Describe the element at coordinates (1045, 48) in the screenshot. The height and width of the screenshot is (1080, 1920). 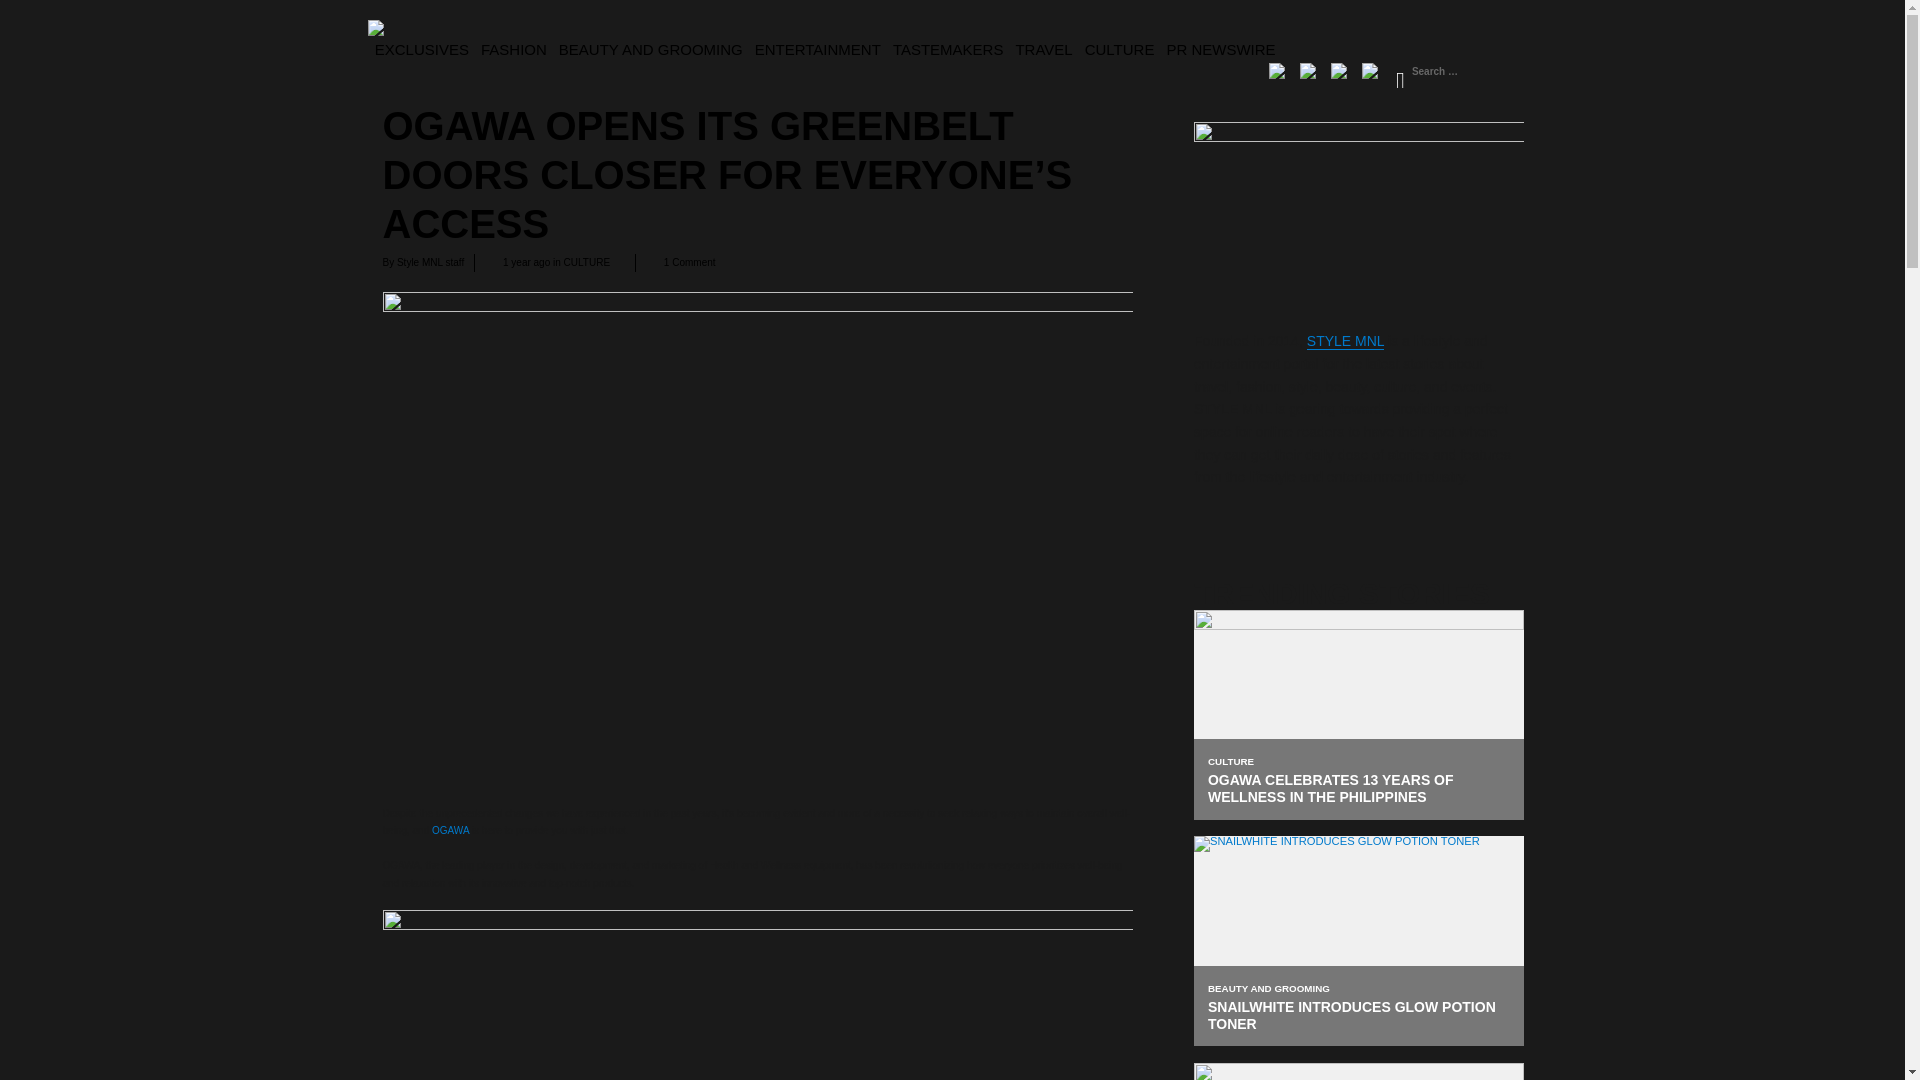
I see `TRAVEL` at that location.